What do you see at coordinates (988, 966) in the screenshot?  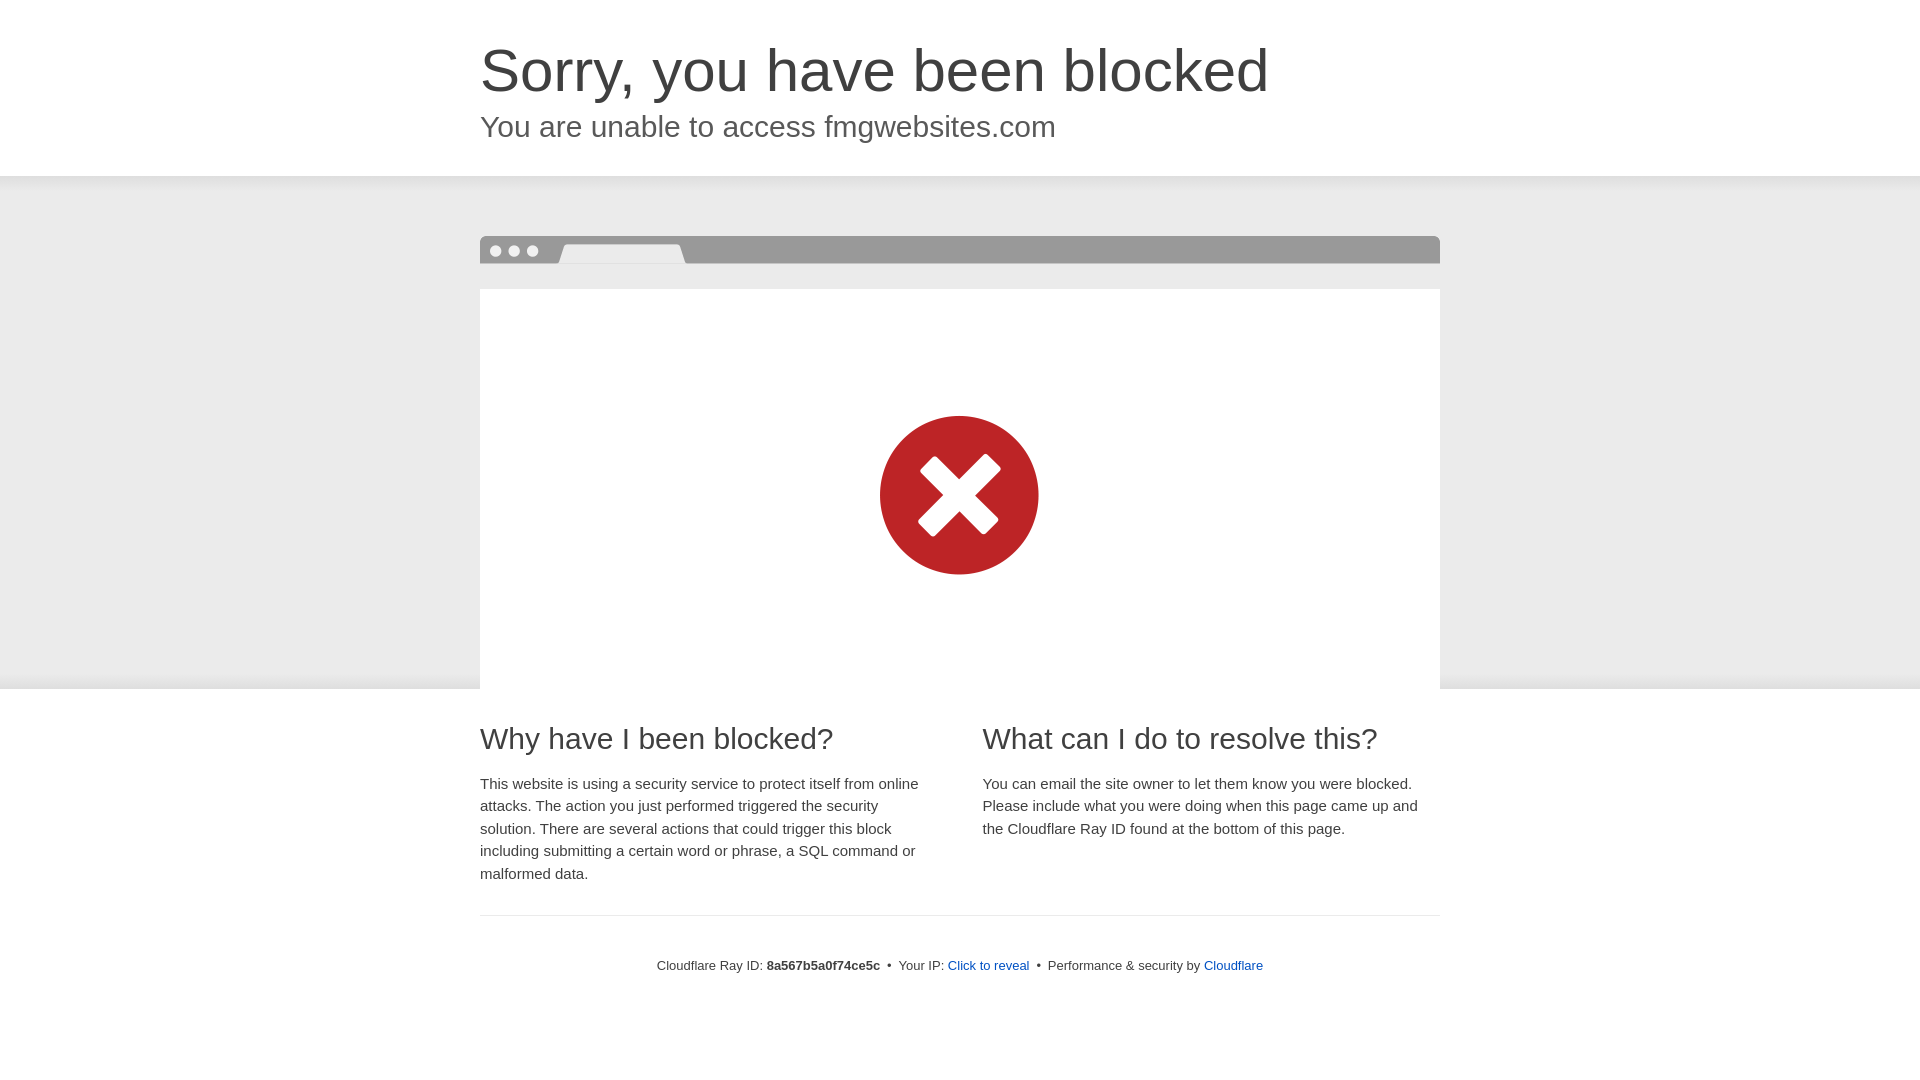 I see `Click to reveal` at bounding box center [988, 966].